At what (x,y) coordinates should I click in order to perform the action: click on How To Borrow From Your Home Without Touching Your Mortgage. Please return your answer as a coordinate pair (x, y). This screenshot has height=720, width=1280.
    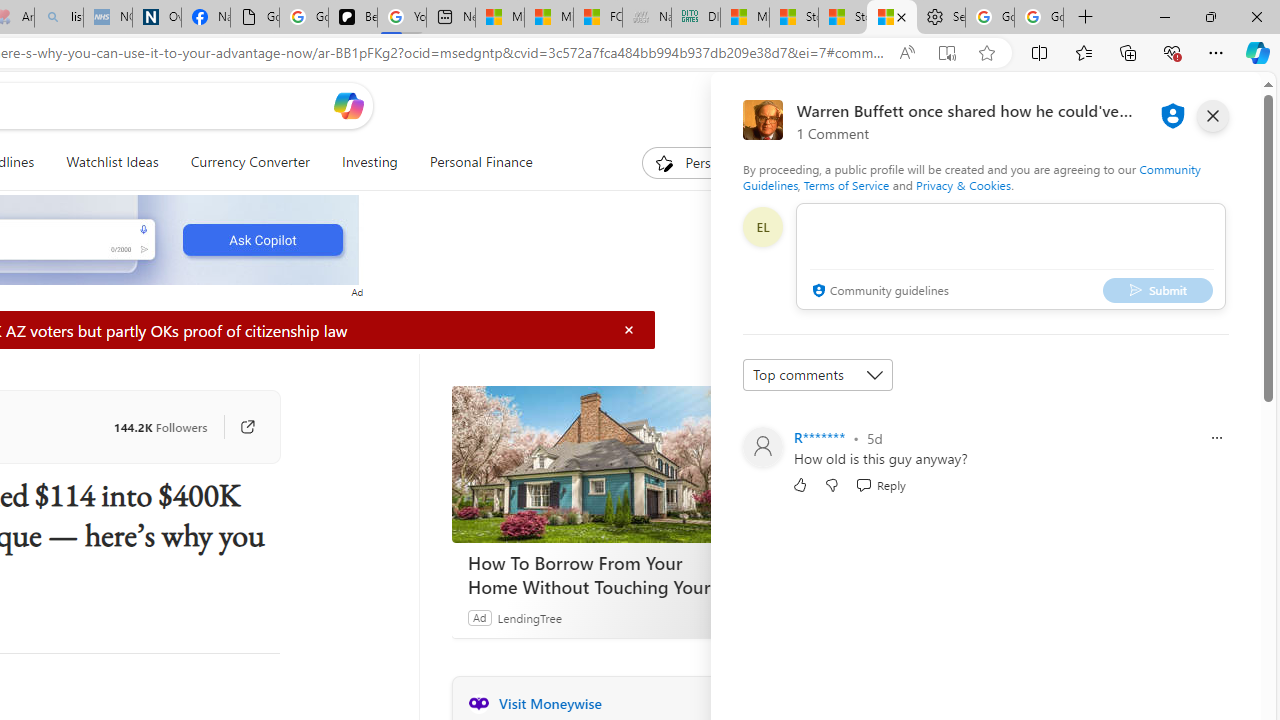
    Looking at the image, I should click on (602, 574).